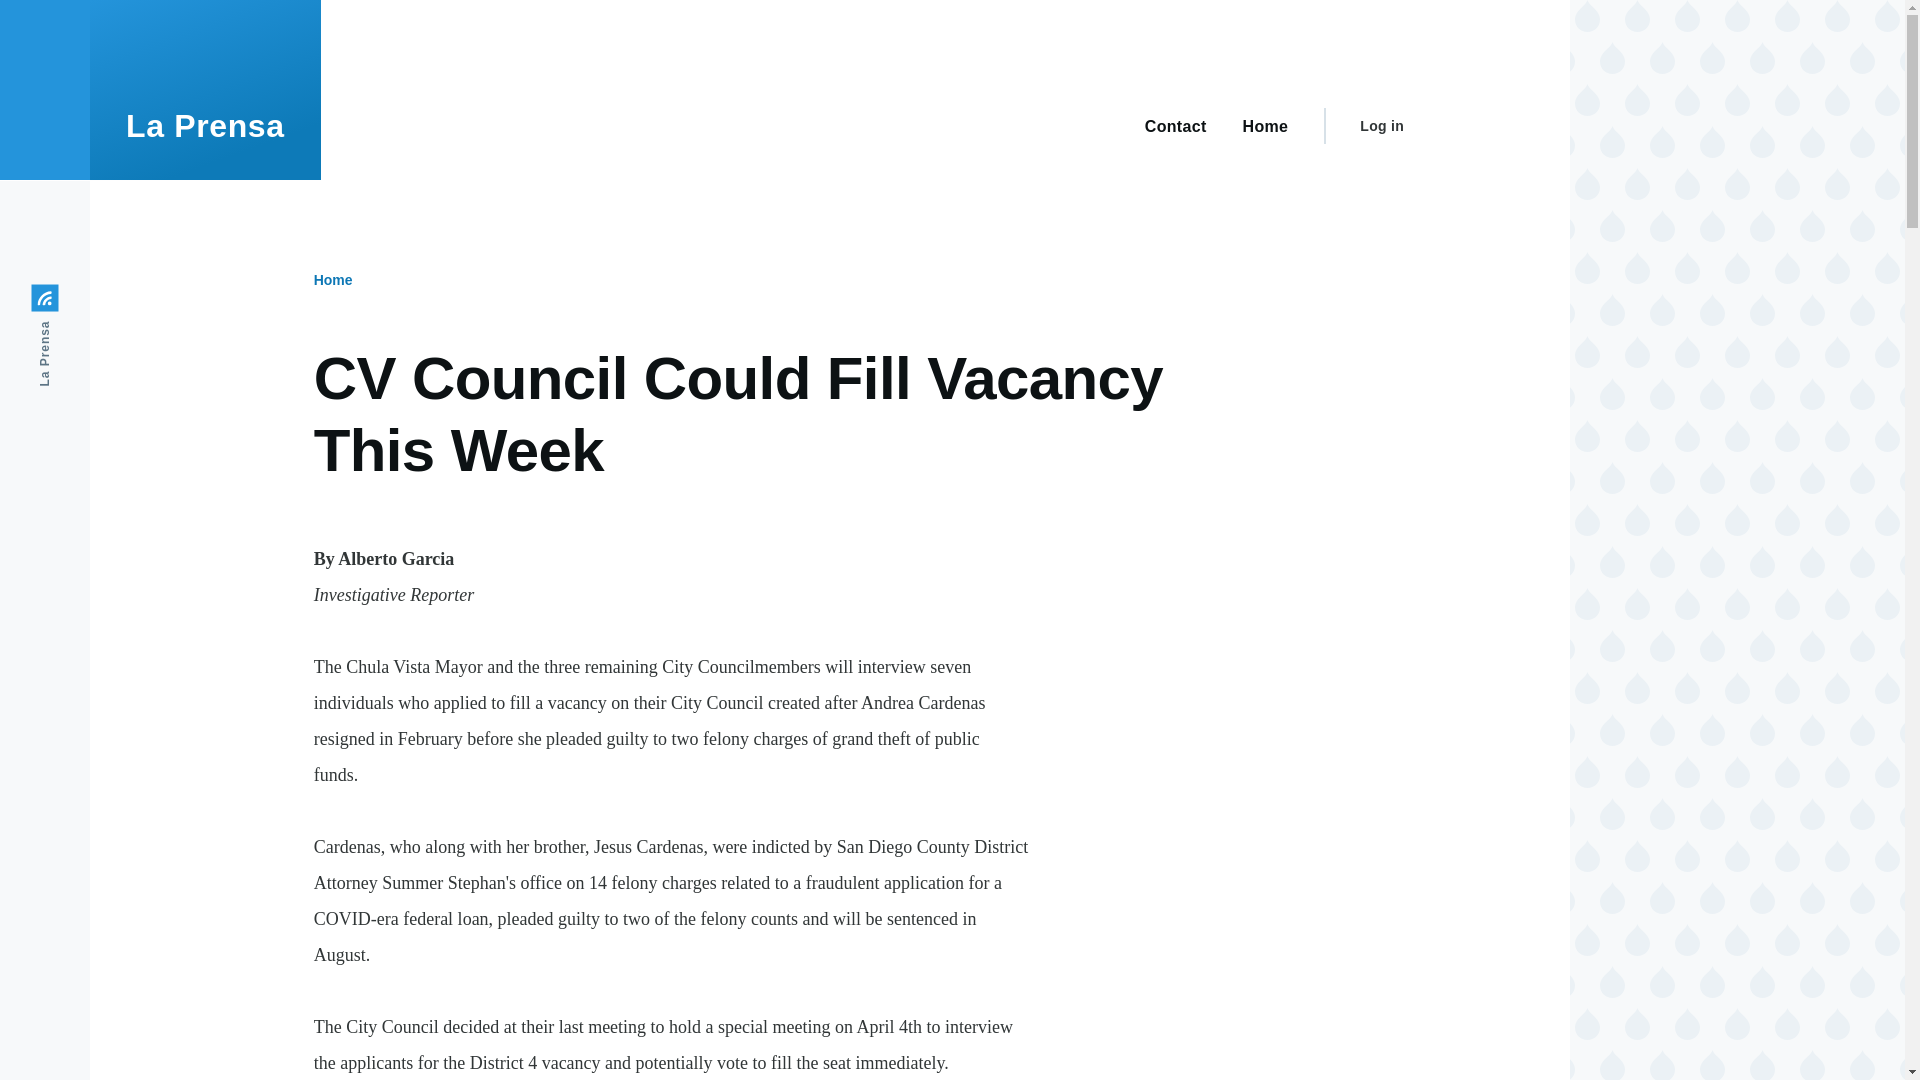  What do you see at coordinates (785, 9) in the screenshot?
I see `Skip to main content` at bounding box center [785, 9].